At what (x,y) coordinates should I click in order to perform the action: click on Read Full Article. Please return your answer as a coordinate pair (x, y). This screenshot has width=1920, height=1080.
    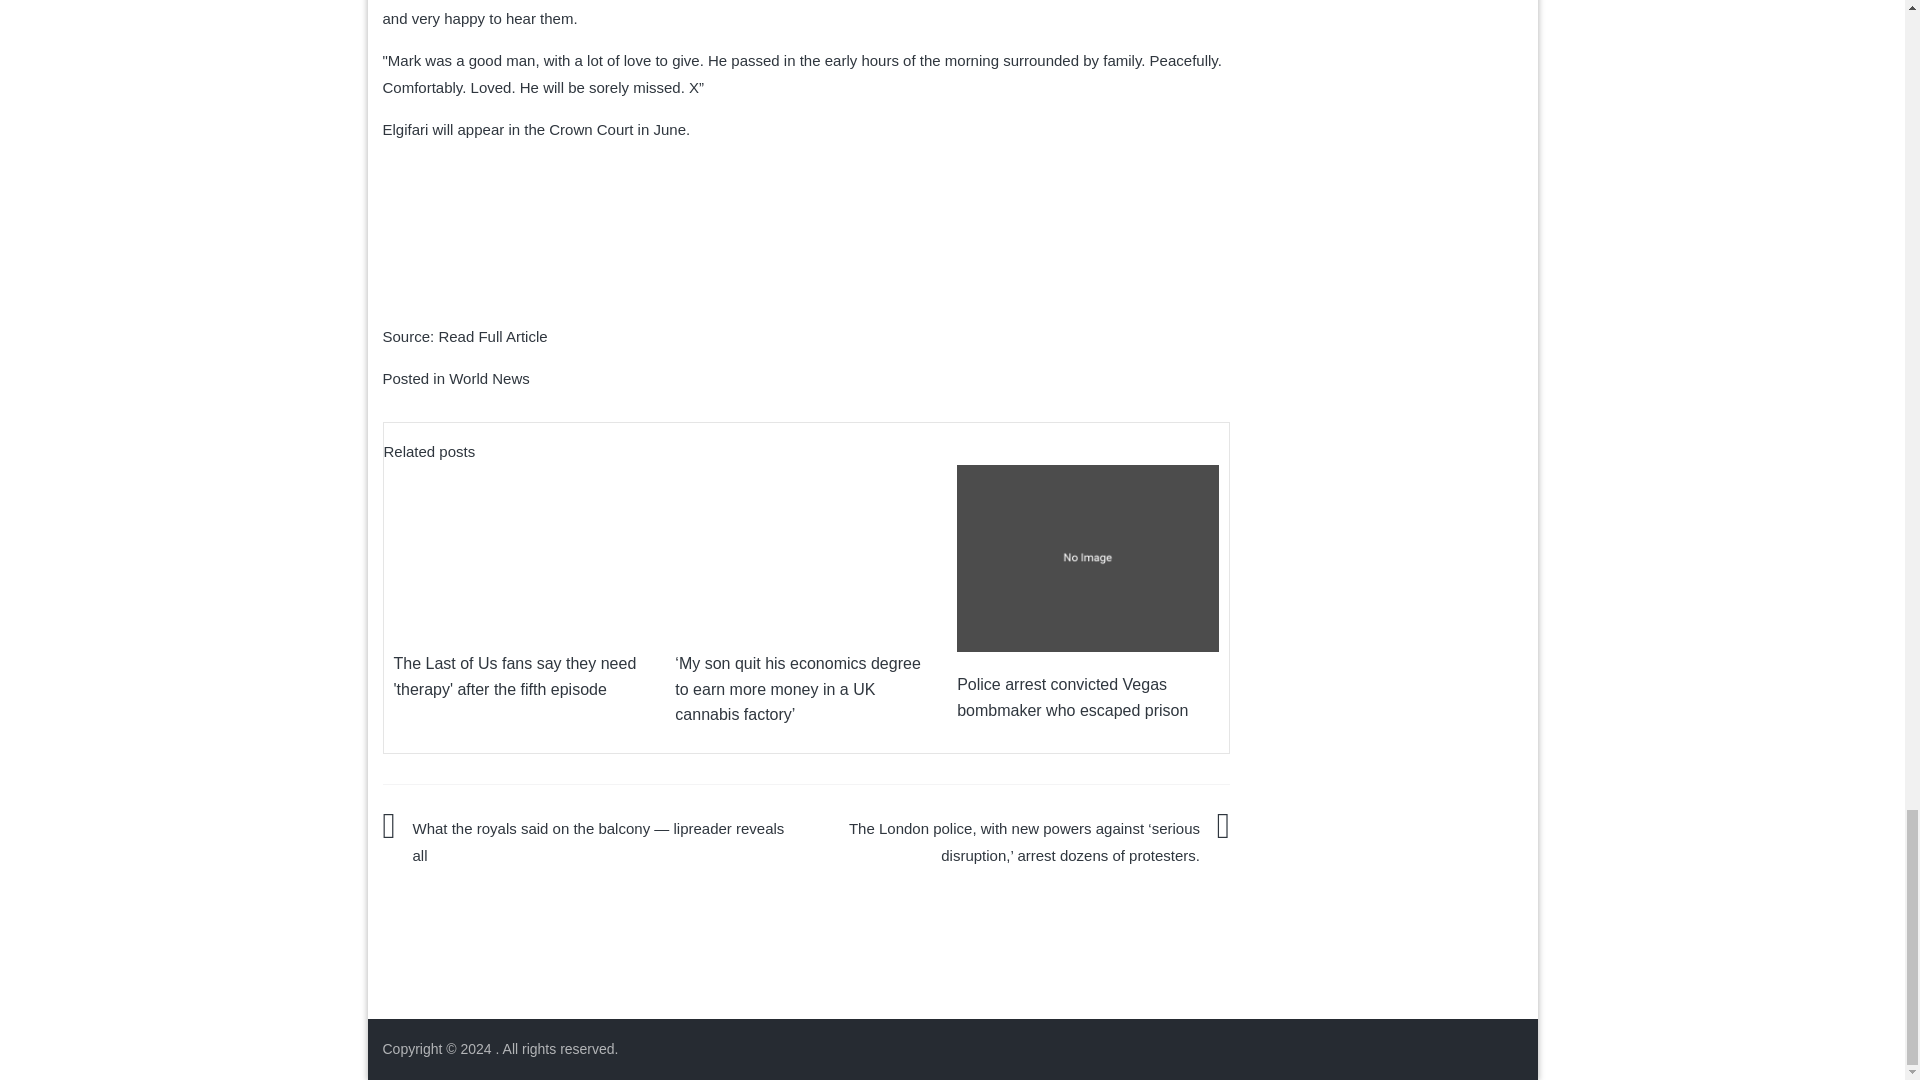
    Looking at the image, I should click on (492, 336).